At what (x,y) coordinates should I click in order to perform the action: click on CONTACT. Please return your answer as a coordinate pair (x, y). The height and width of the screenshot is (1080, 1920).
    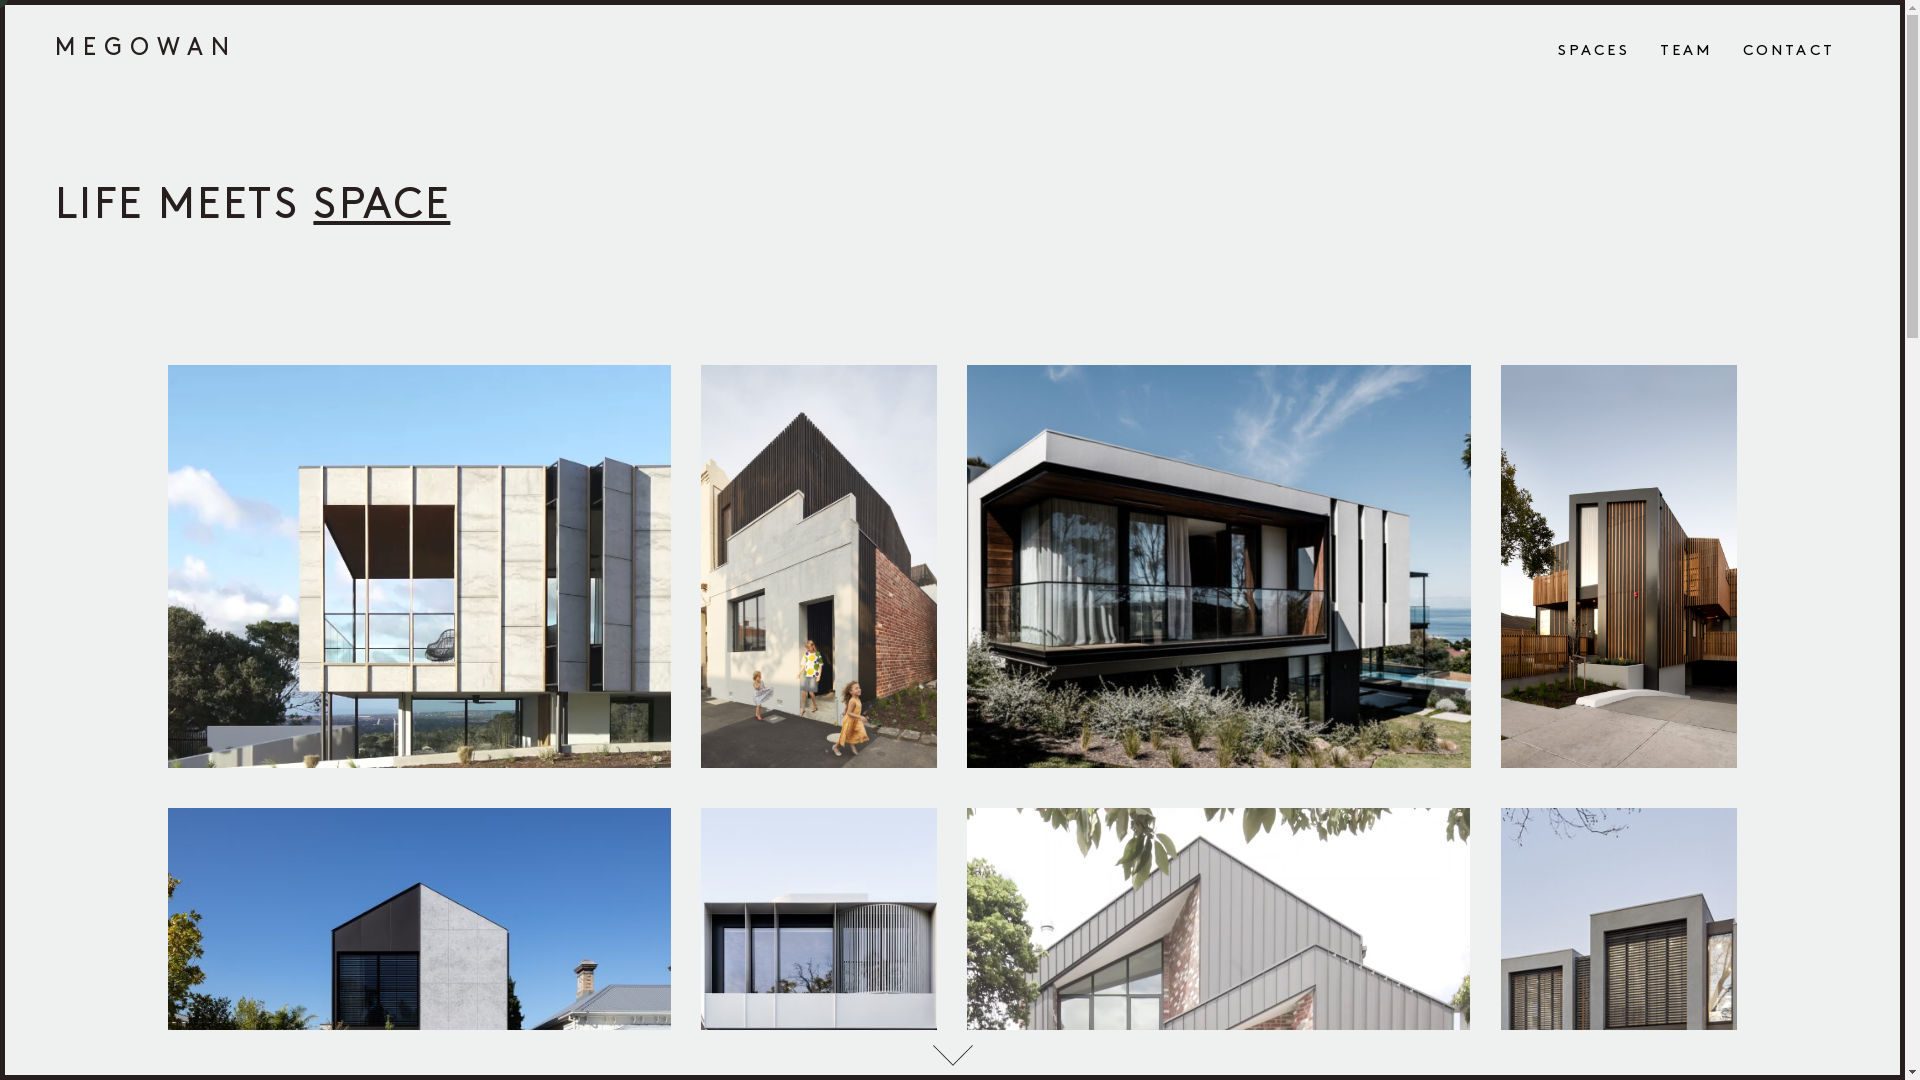
    Looking at the image, I should click on (1789, 51).